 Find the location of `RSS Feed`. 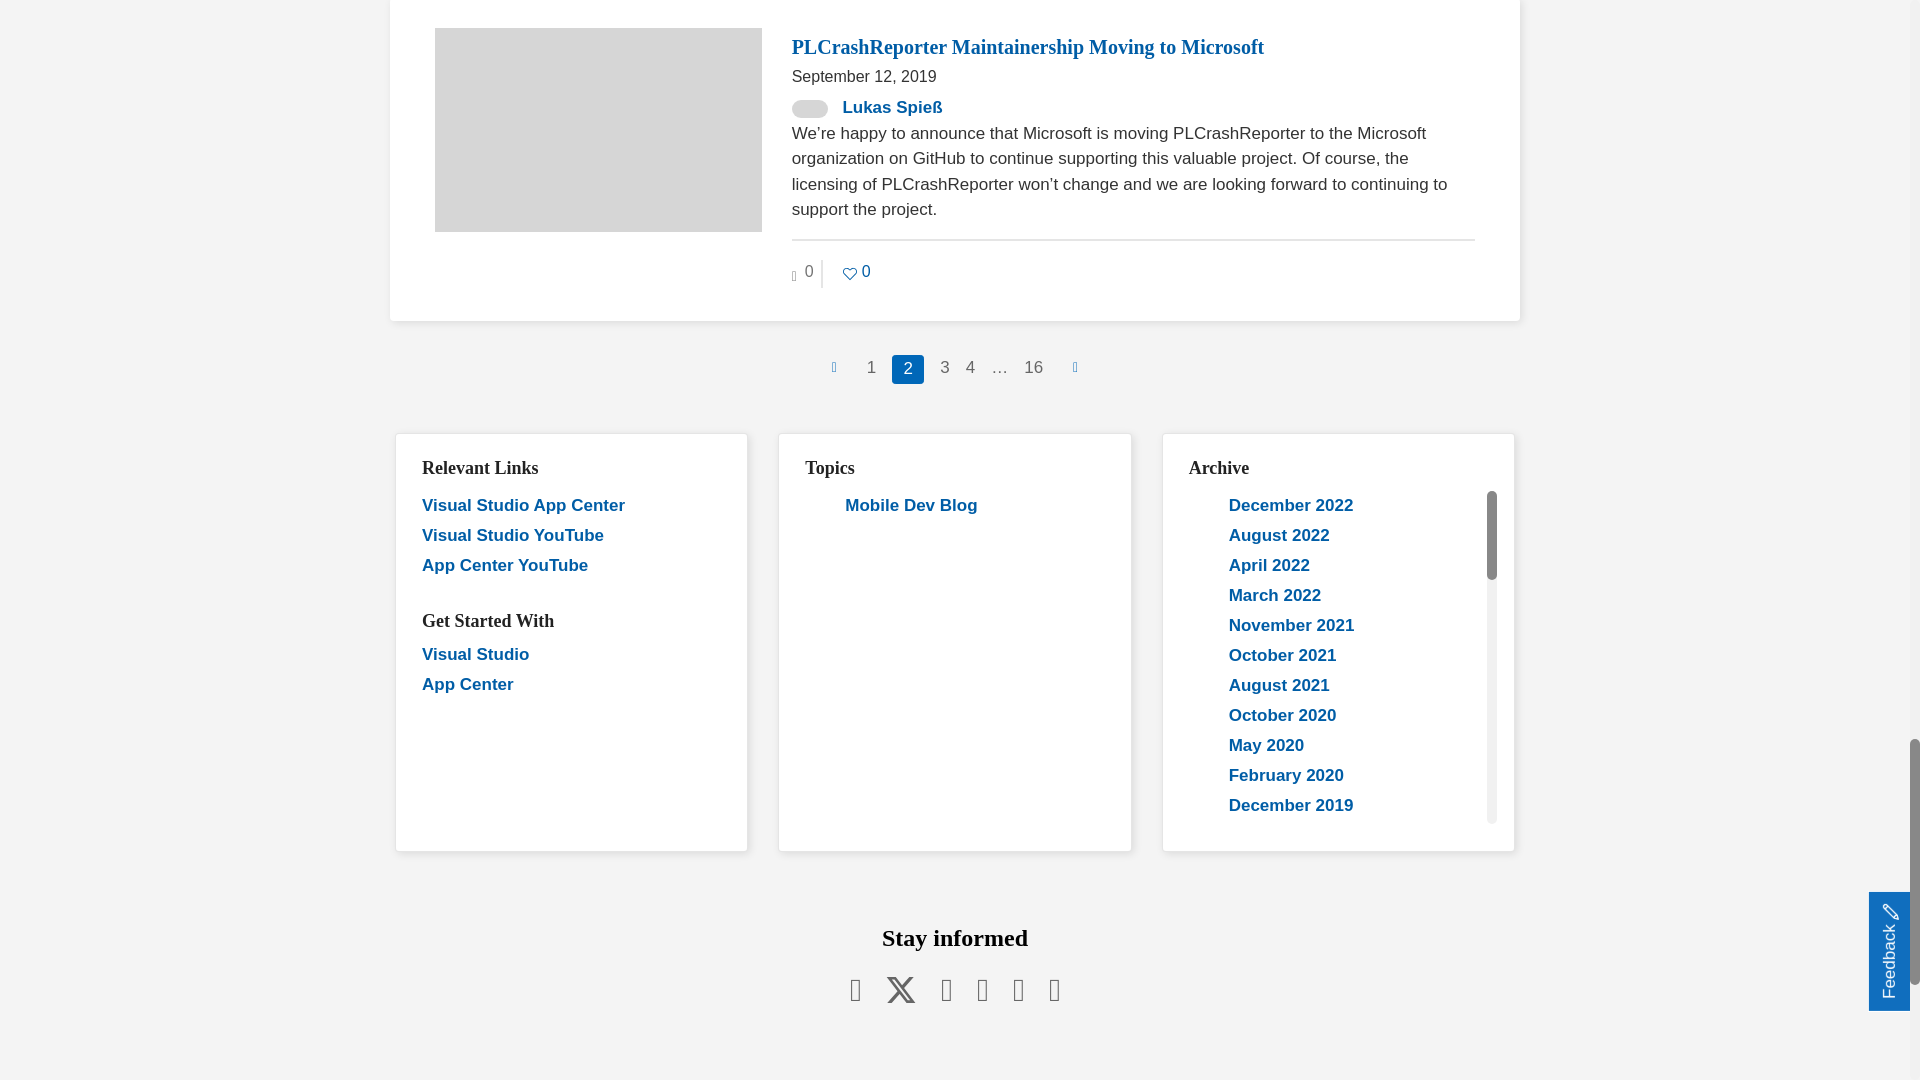

RSS Feed is located at coordinates (1054, 989).